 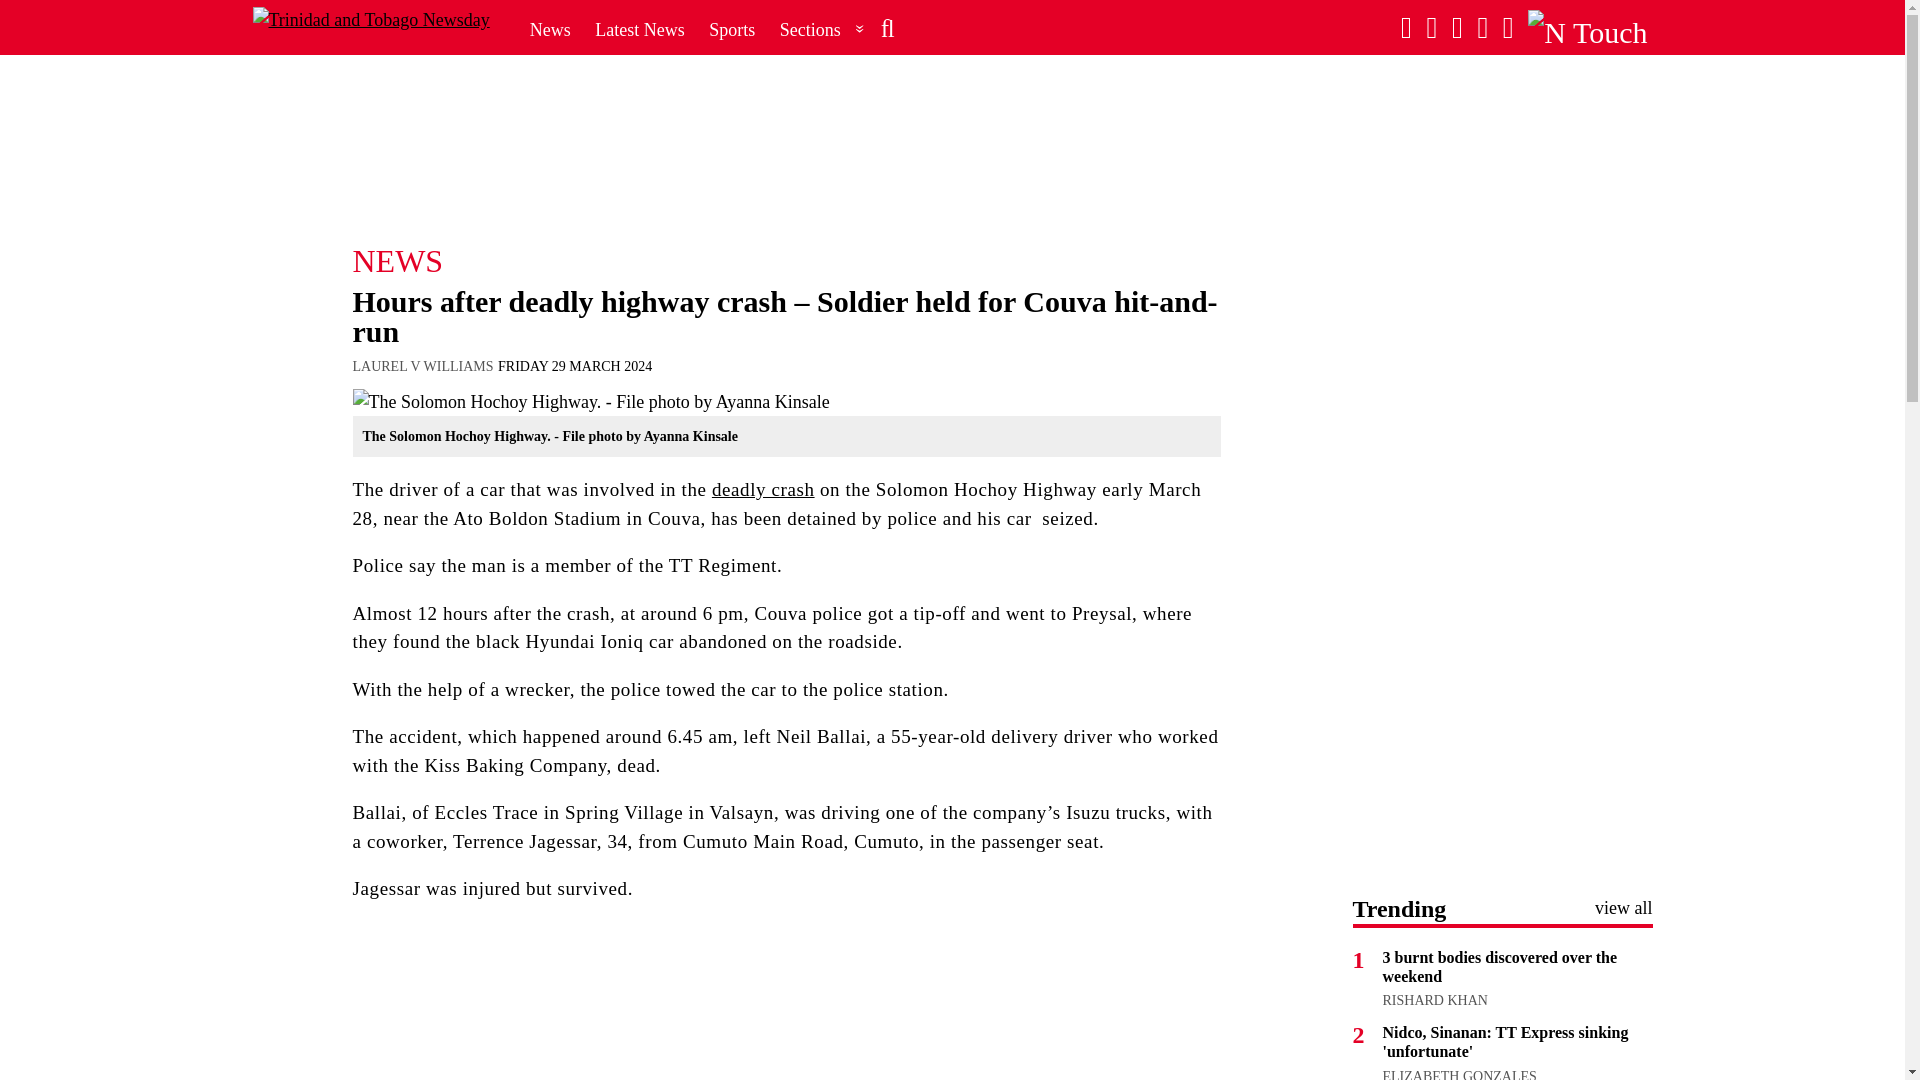 What do you see at coordinates (1459, 1074) in the screenshot?
I see `ELIZABETH GONZALES` at bounding box center [1459, 1074].